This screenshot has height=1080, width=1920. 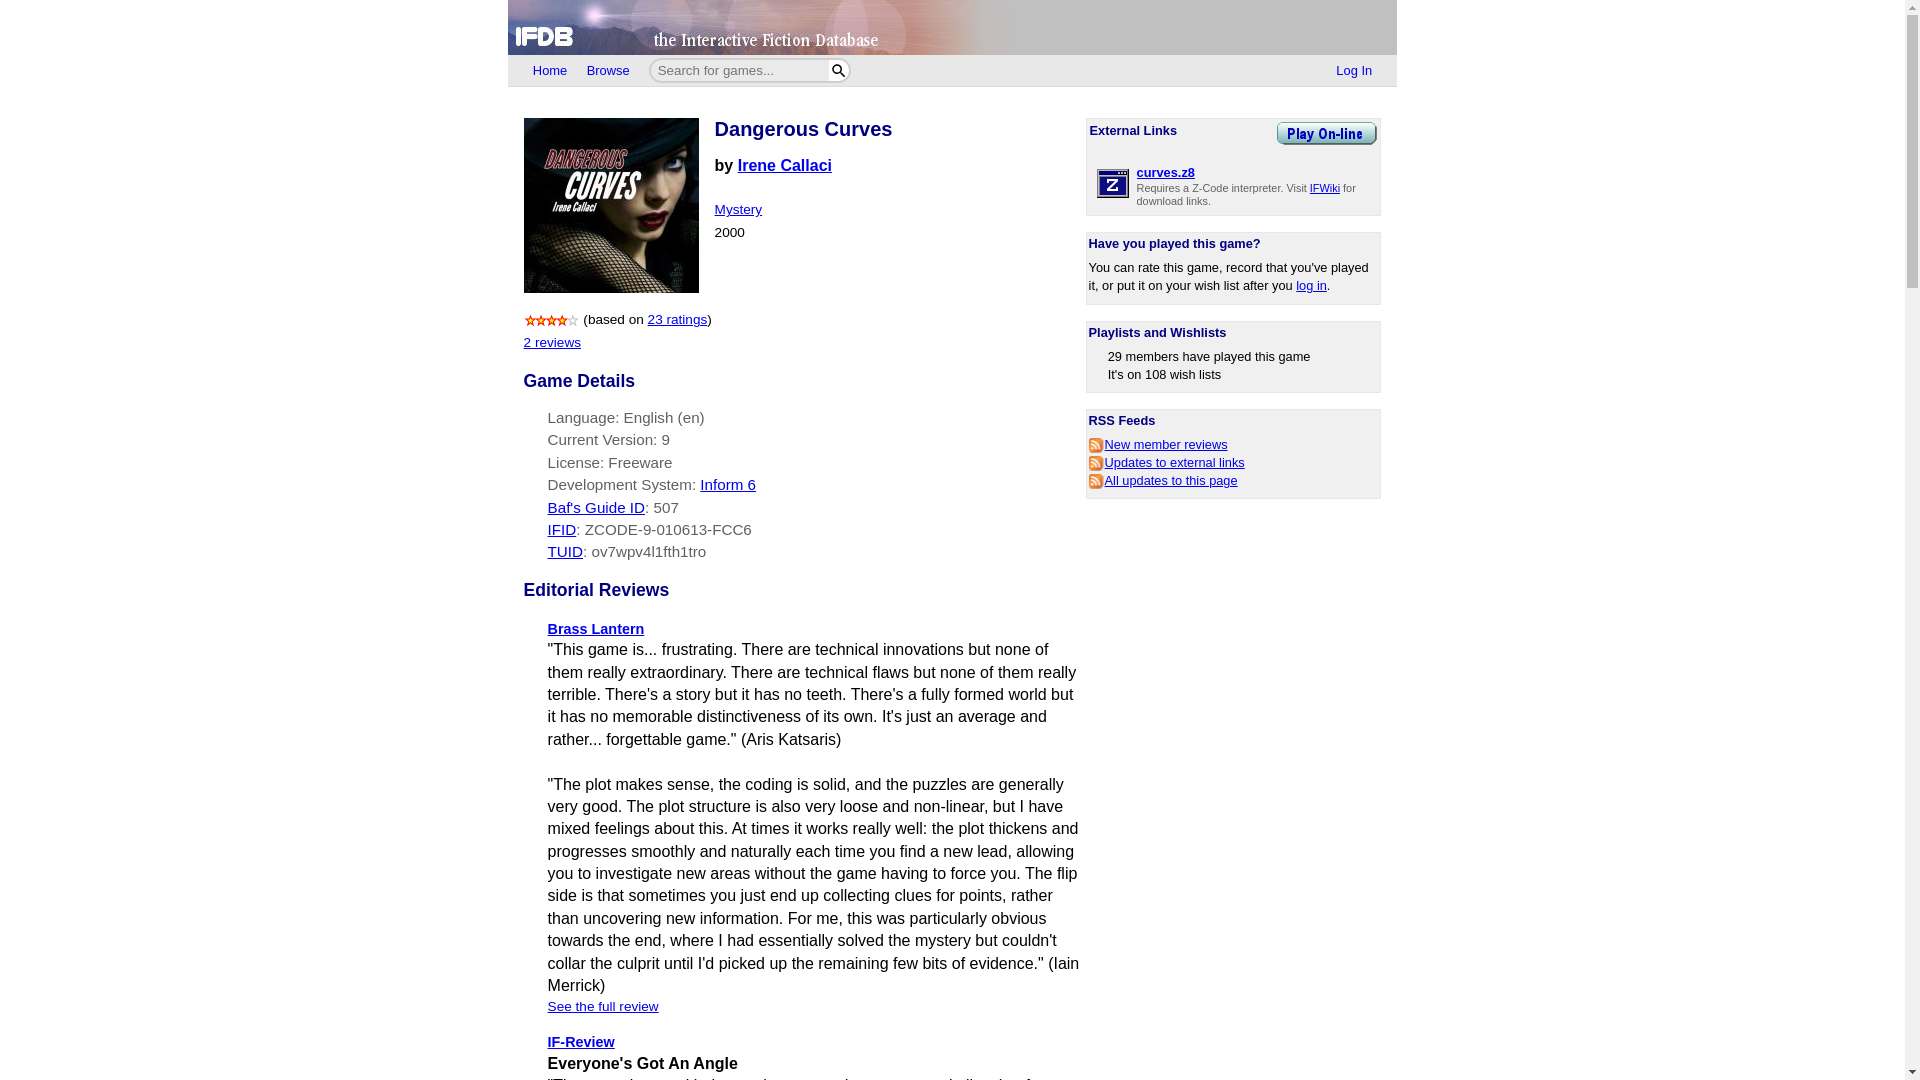 What do you see at coordinates (664, 507) in the screenshot?
I see `Go to the Baf's Guide listing for this game` at bounding box center [664, 507].